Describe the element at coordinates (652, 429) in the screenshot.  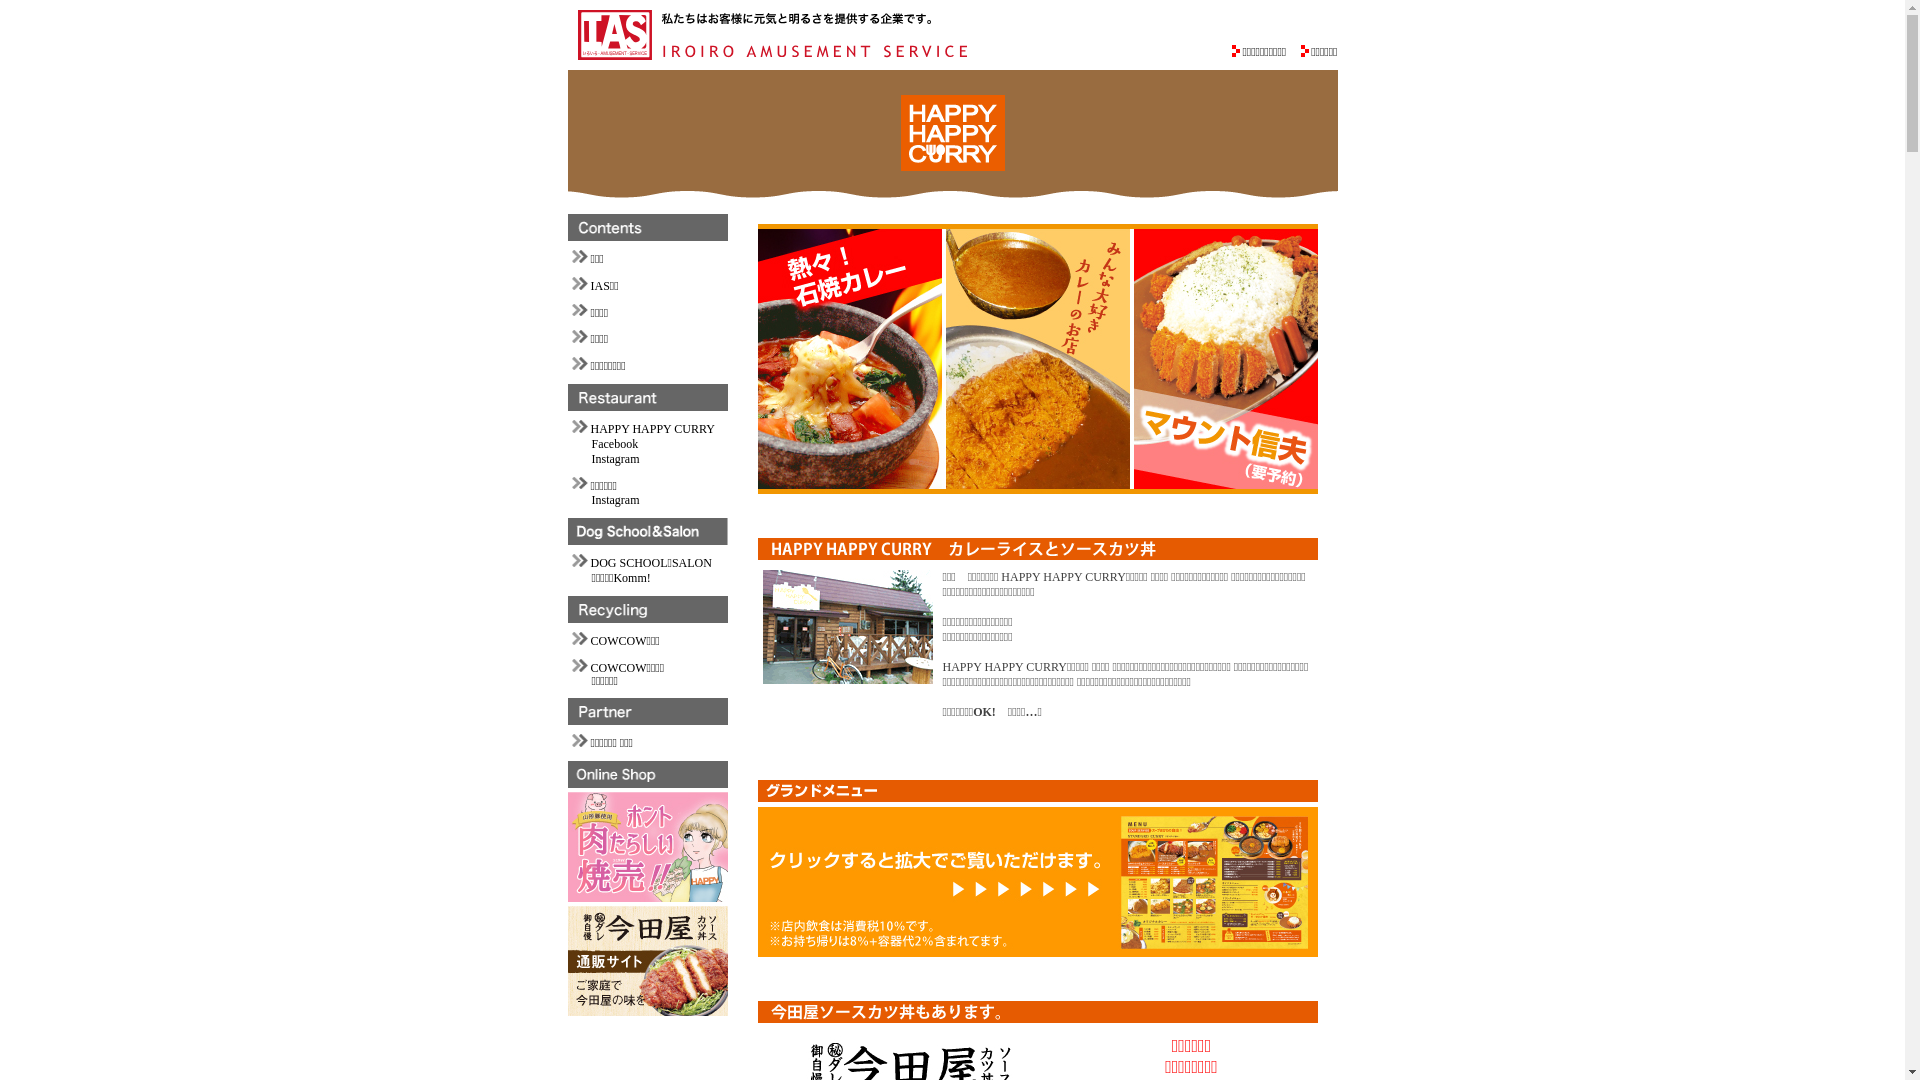
I see `HAPPY HAPPY CURRY` at that location.